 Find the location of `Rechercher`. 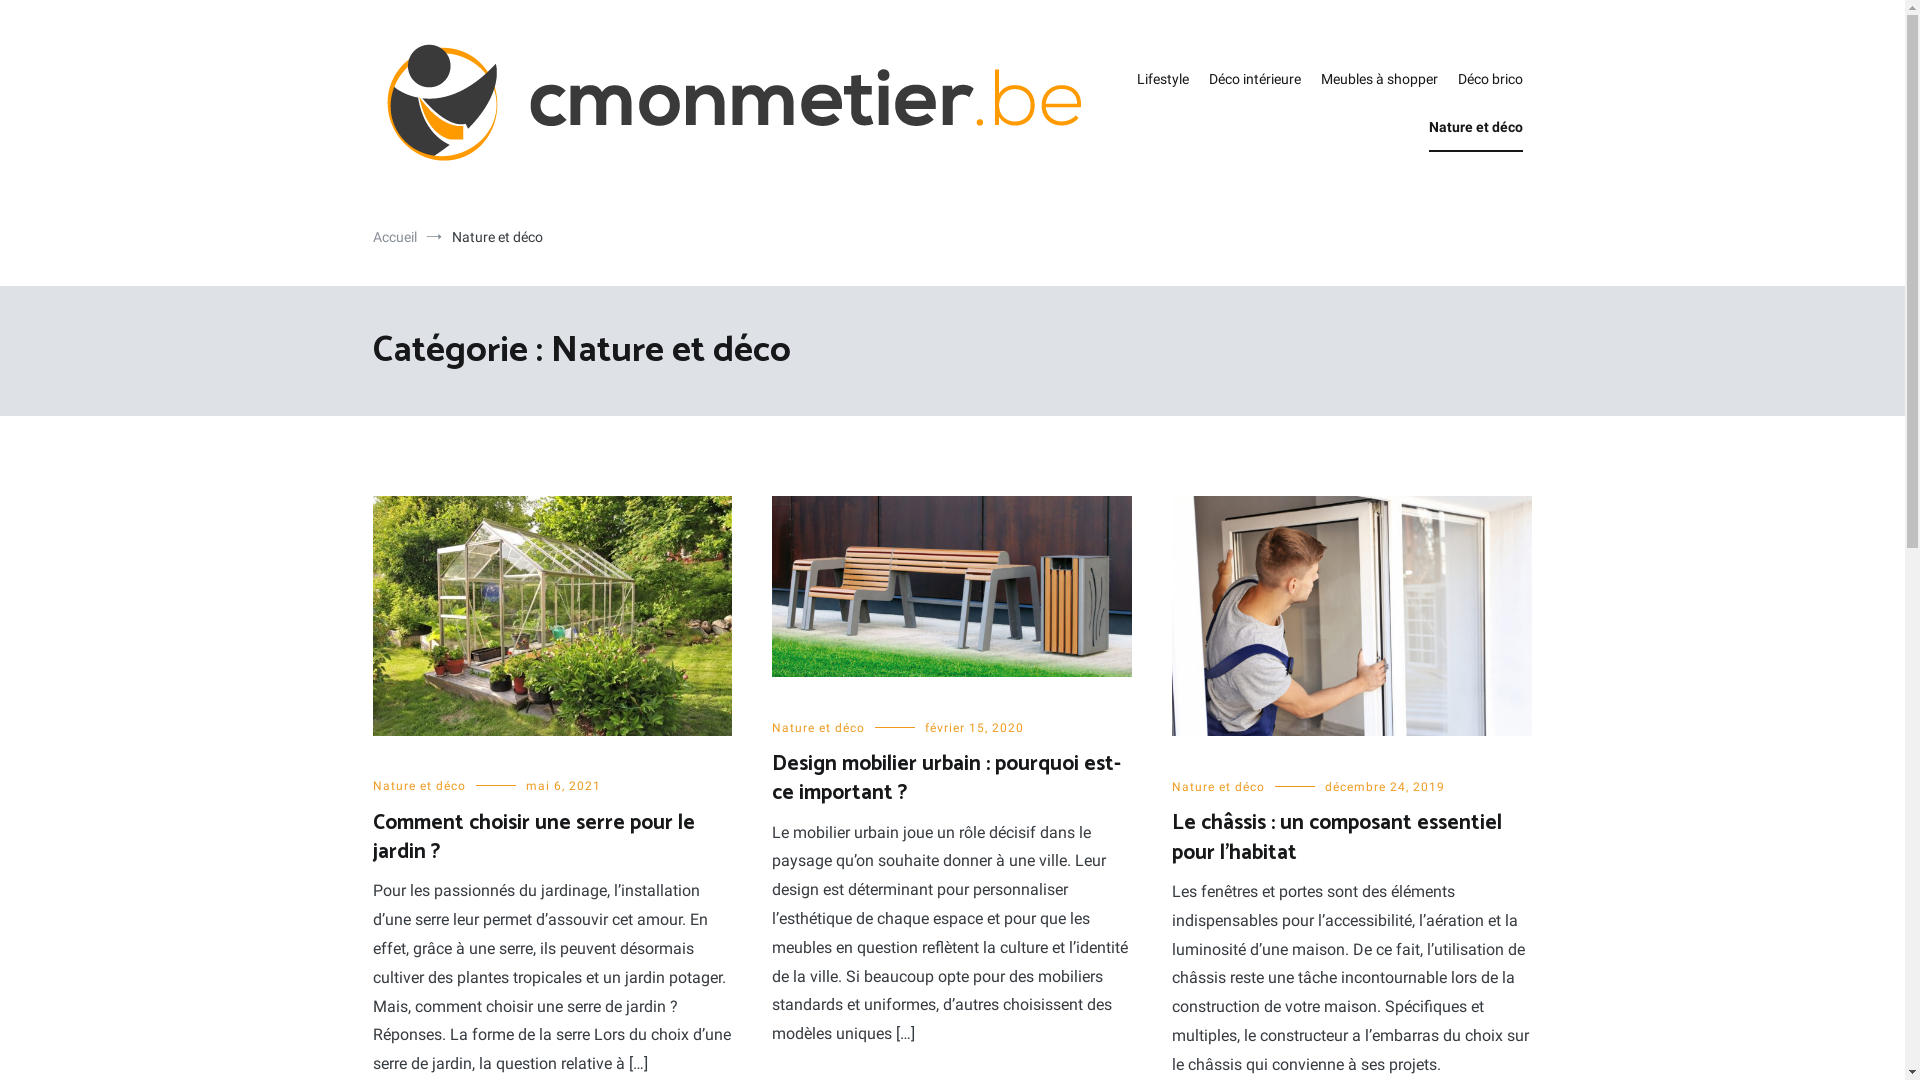

Rechercher is located at coordinates (74, 22).